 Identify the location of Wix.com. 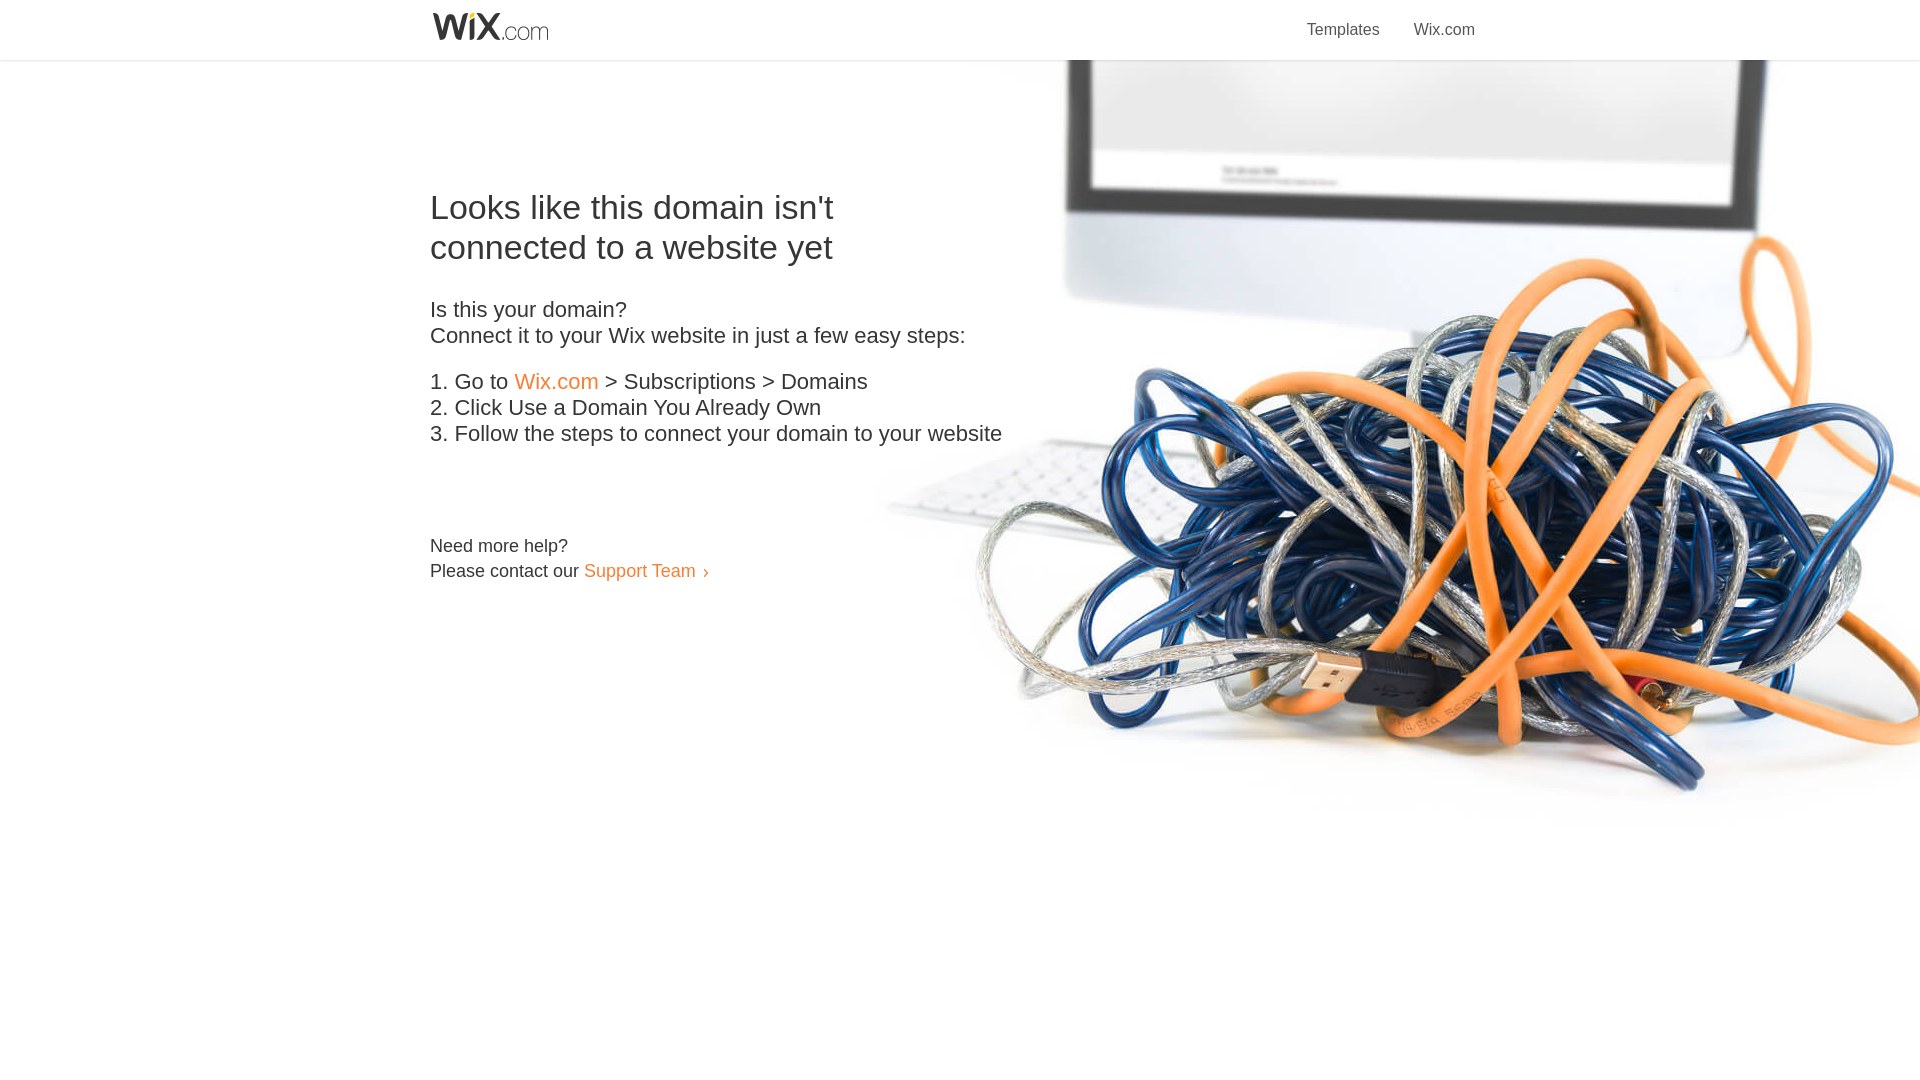
(1444, 18).